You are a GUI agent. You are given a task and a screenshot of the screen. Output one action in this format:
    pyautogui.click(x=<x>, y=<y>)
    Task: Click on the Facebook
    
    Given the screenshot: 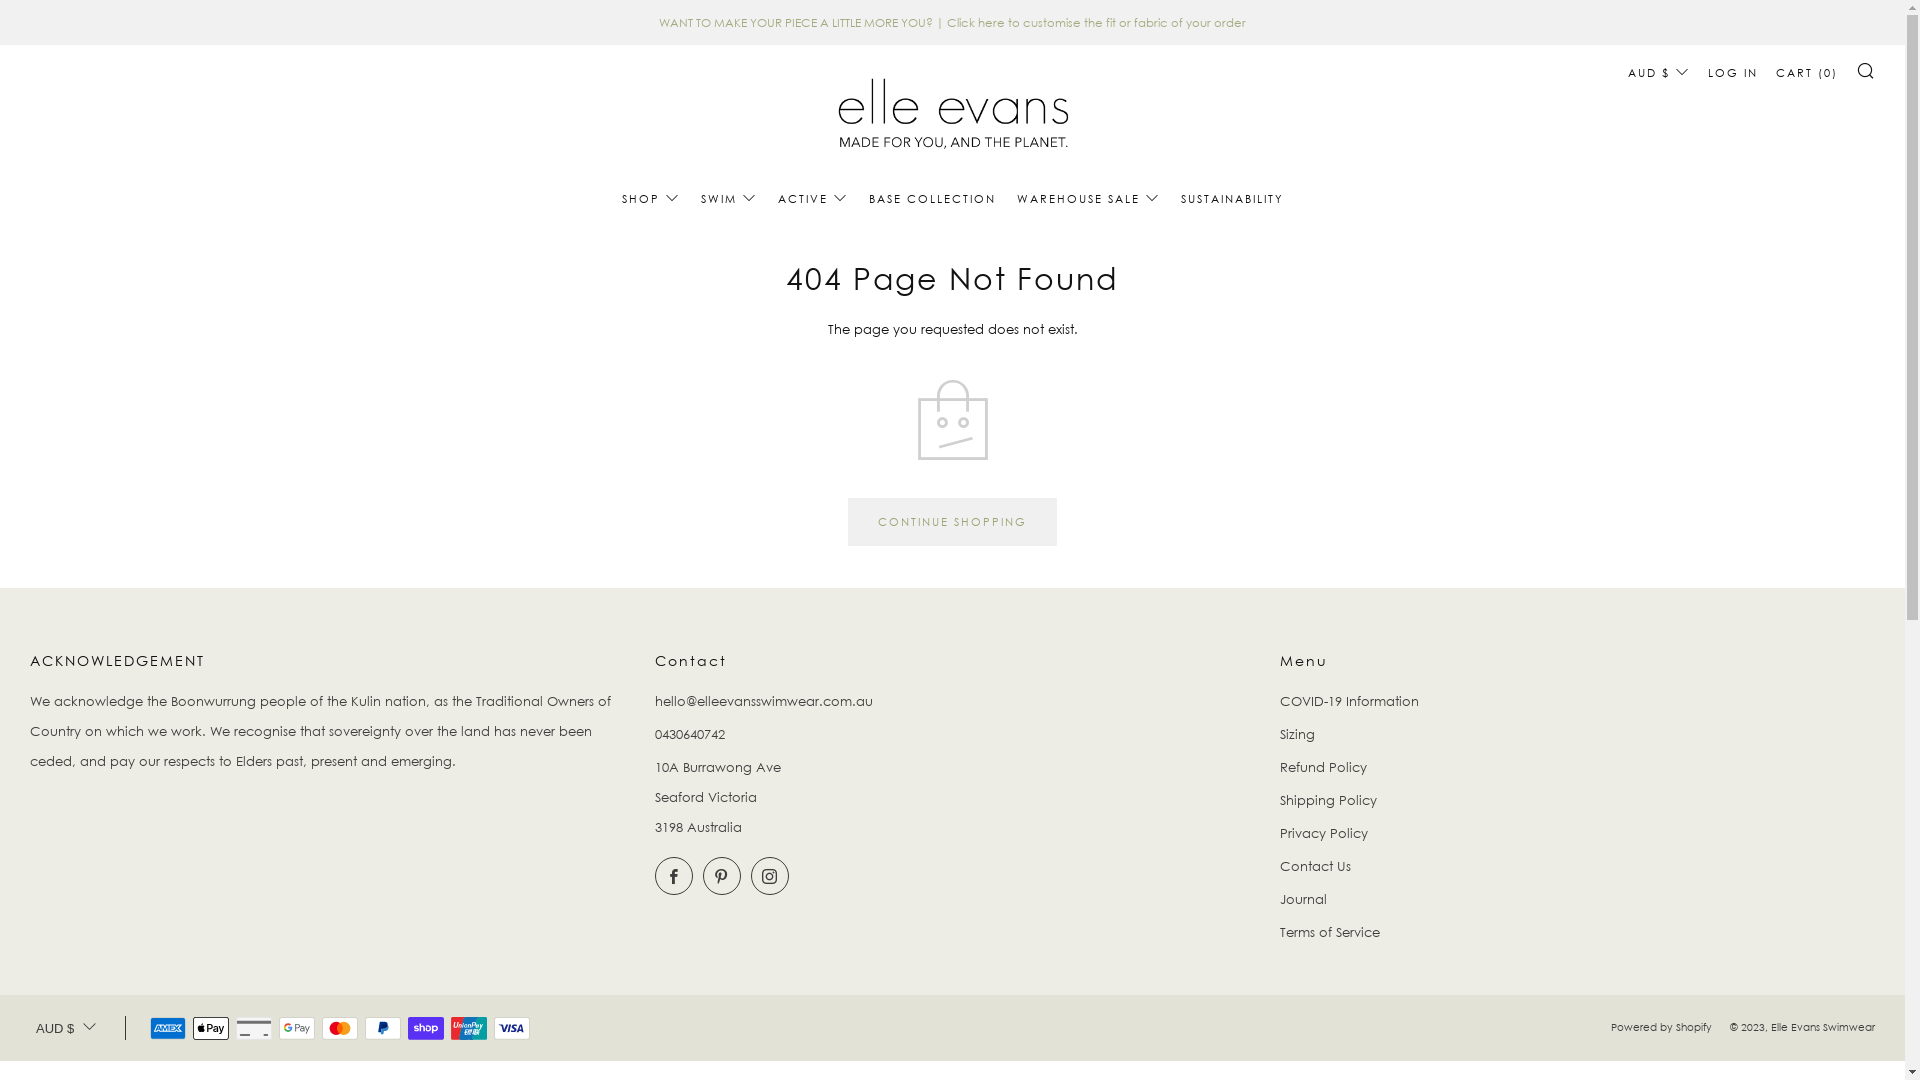 What is the action you would take?
    pyautogui.click(x=674, y=876)
    